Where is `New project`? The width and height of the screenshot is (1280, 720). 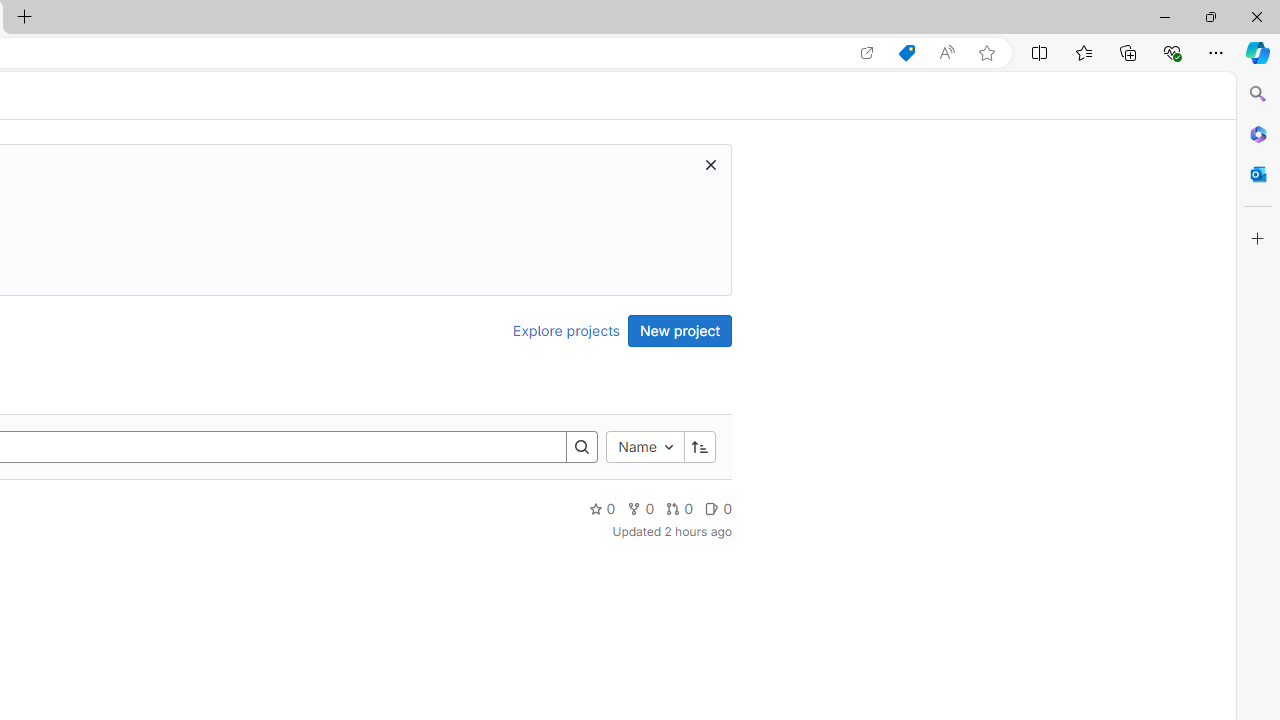
New project is located at coordinates (680, 330).